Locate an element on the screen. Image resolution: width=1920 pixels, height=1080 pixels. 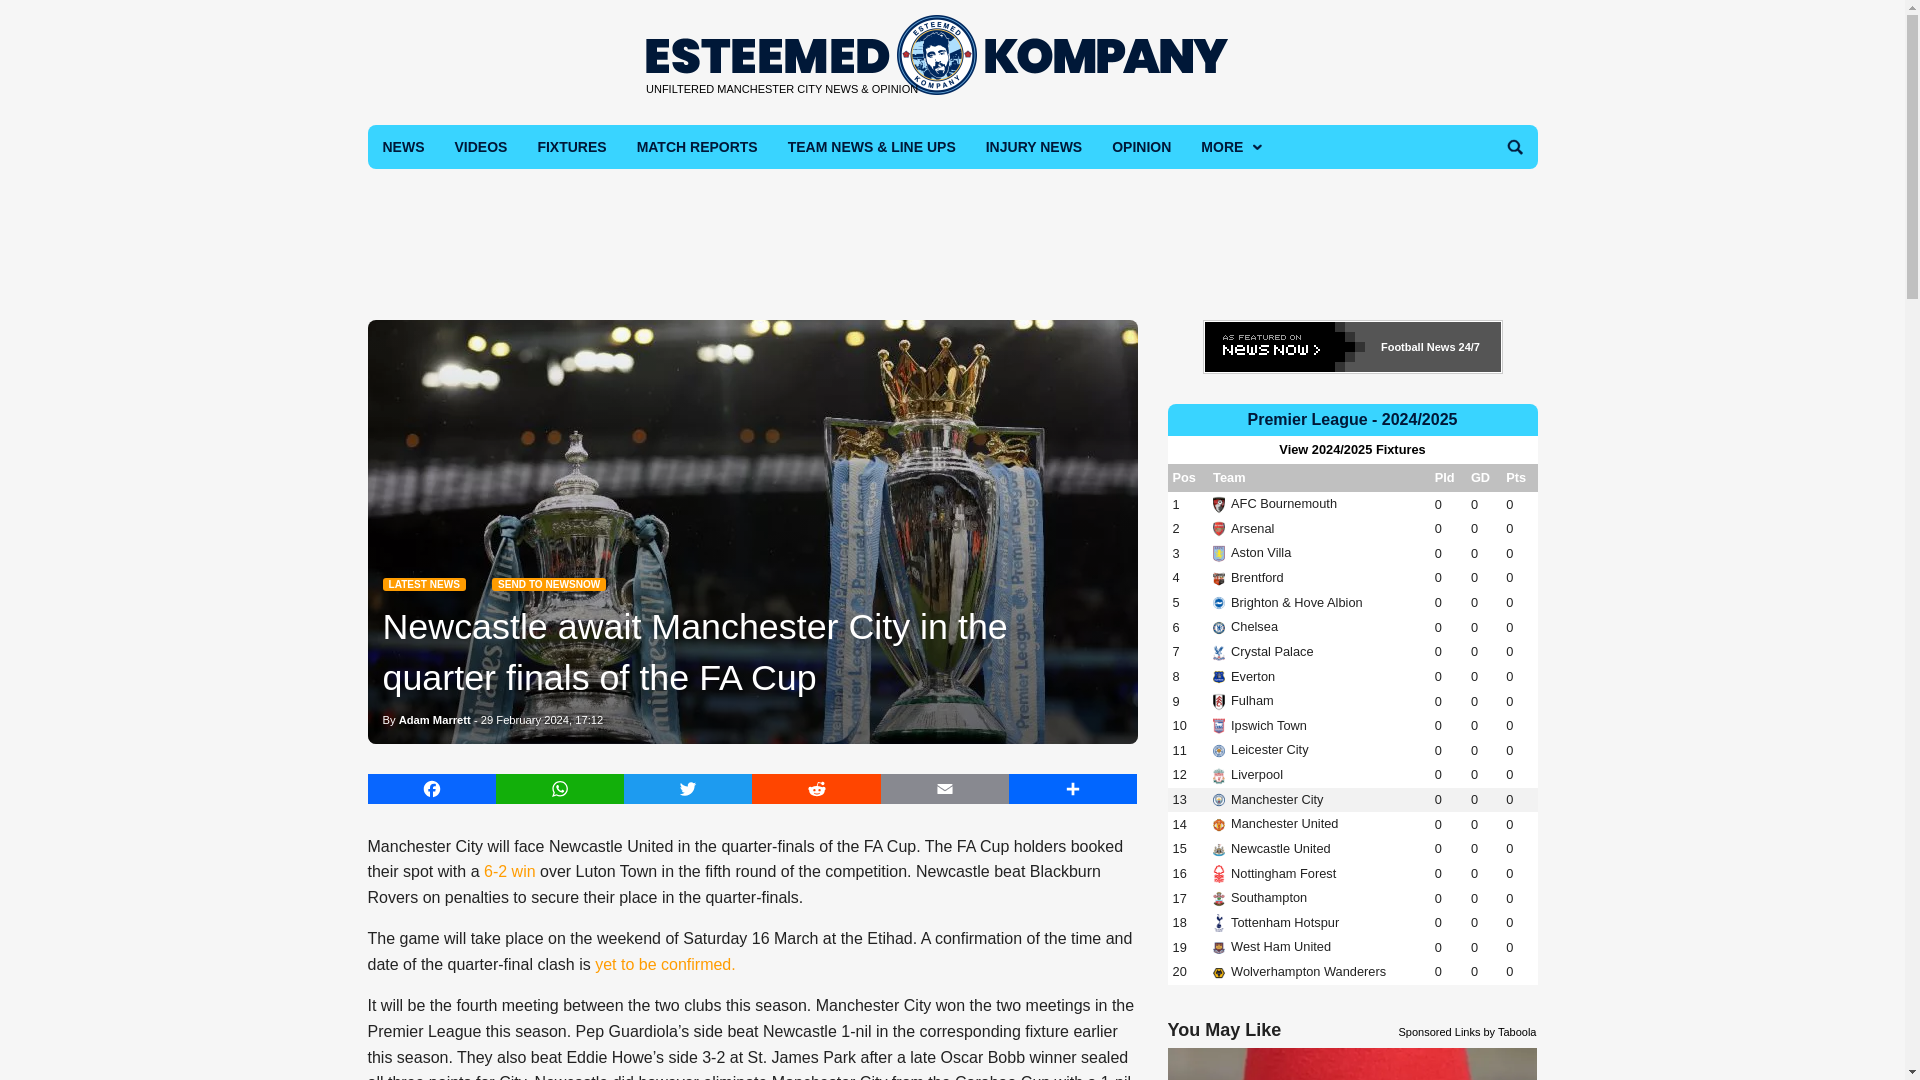
Facebook is located at coordinates (432, 788).